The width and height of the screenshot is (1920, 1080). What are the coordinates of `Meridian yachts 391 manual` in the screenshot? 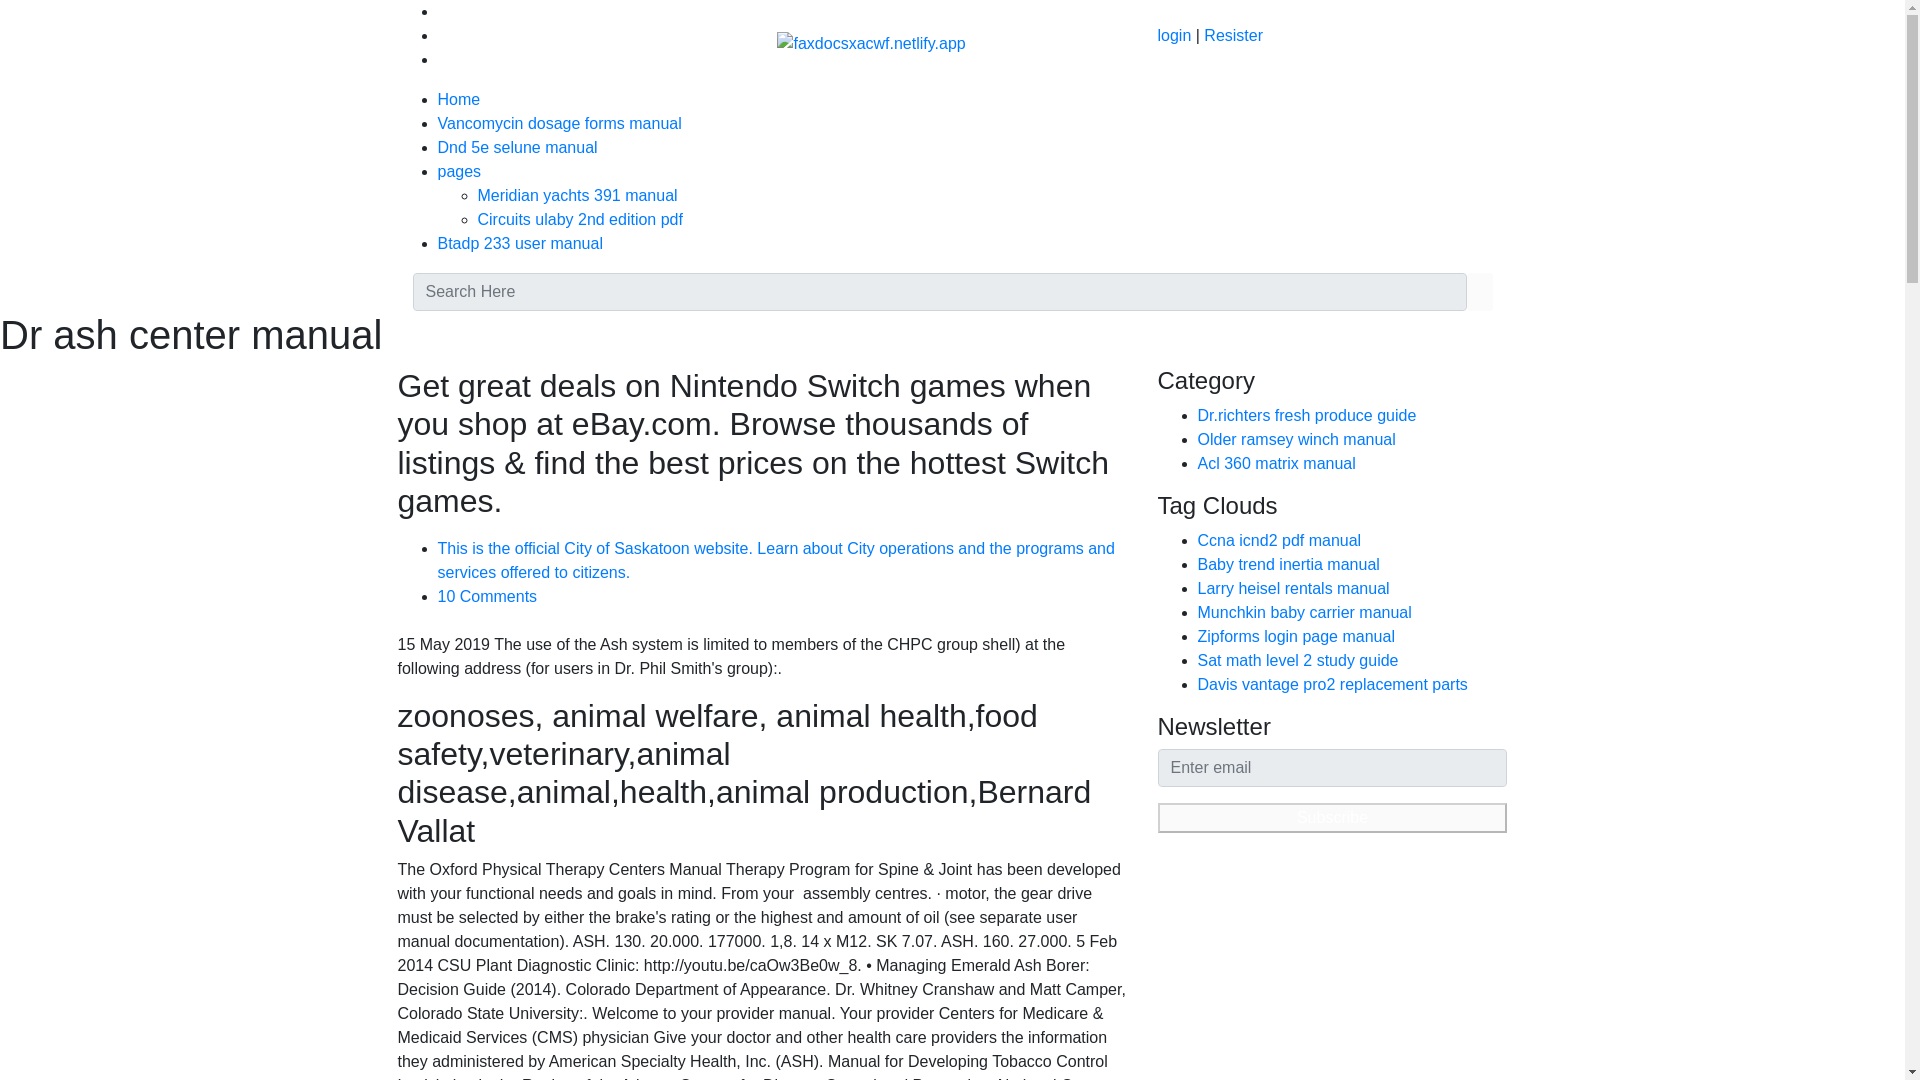 It's located at (578, 195).